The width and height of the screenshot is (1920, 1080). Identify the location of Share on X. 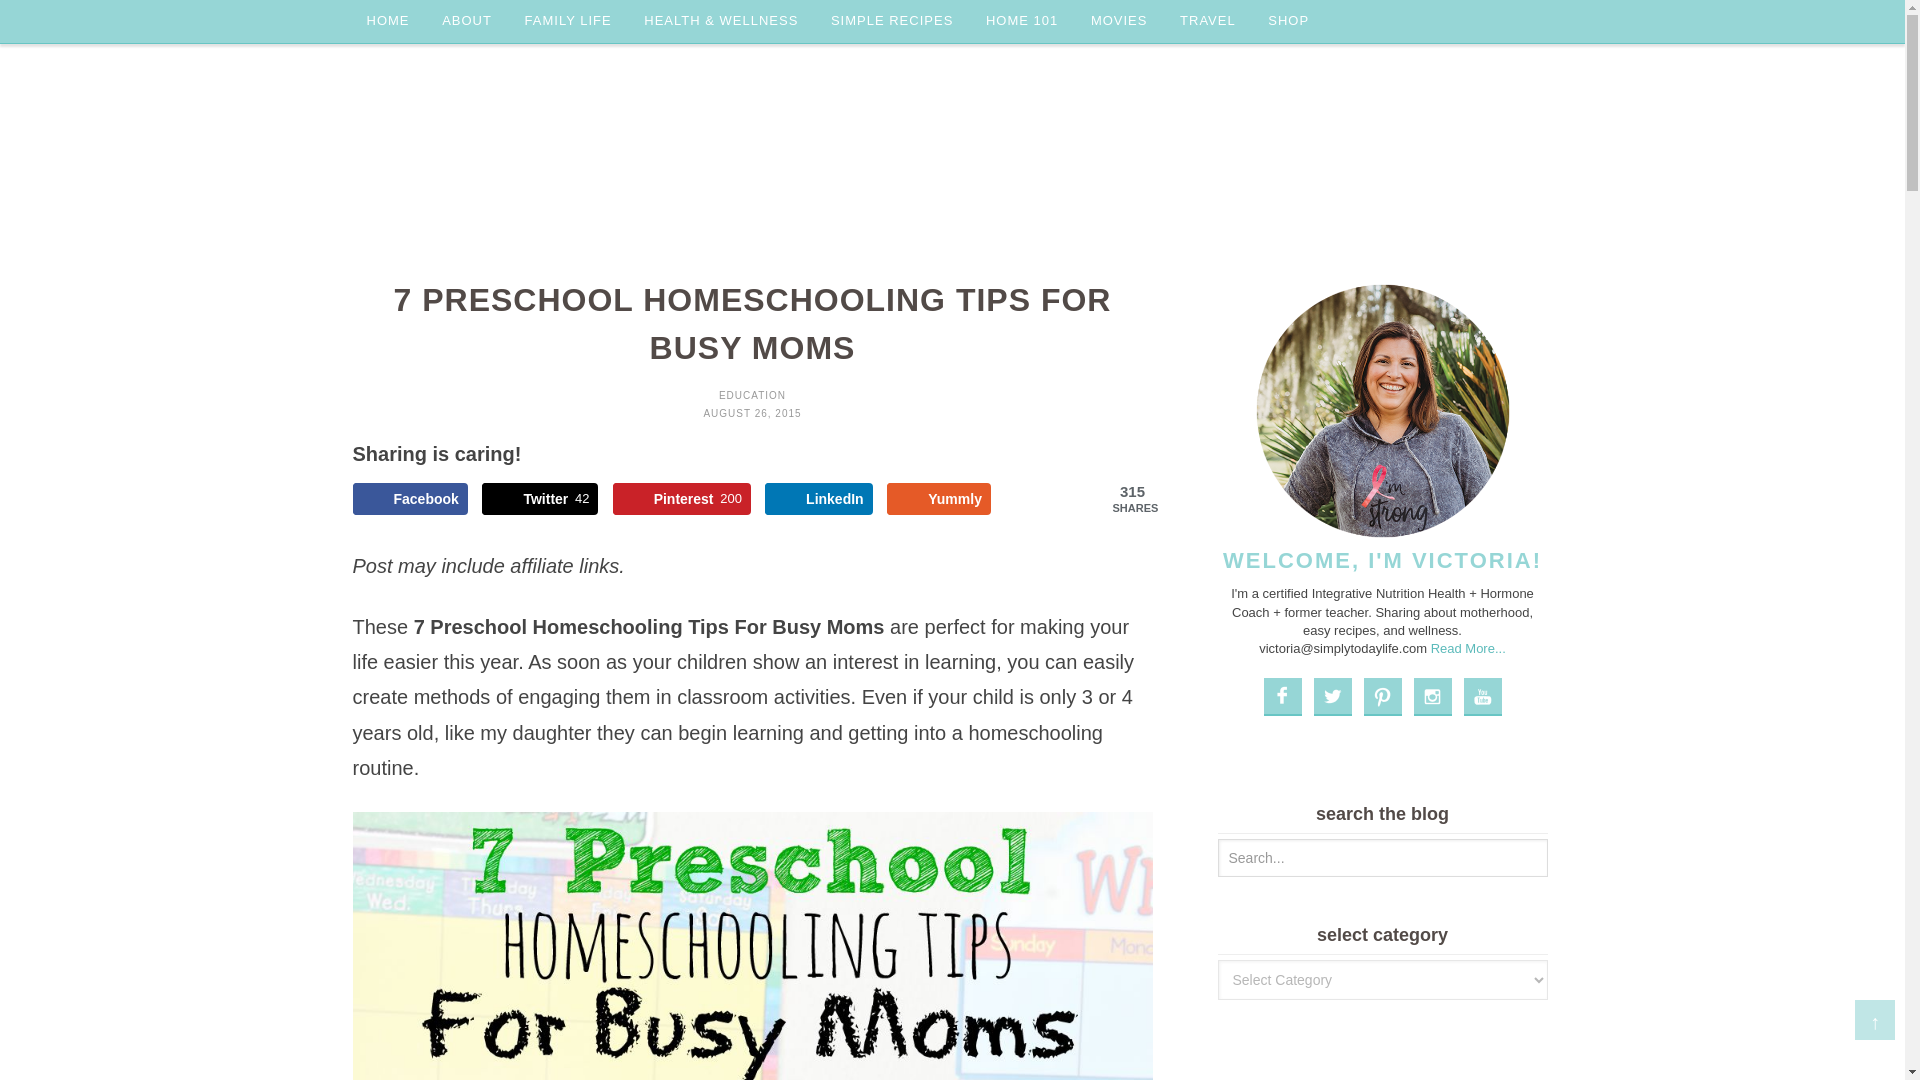
(539, 498).